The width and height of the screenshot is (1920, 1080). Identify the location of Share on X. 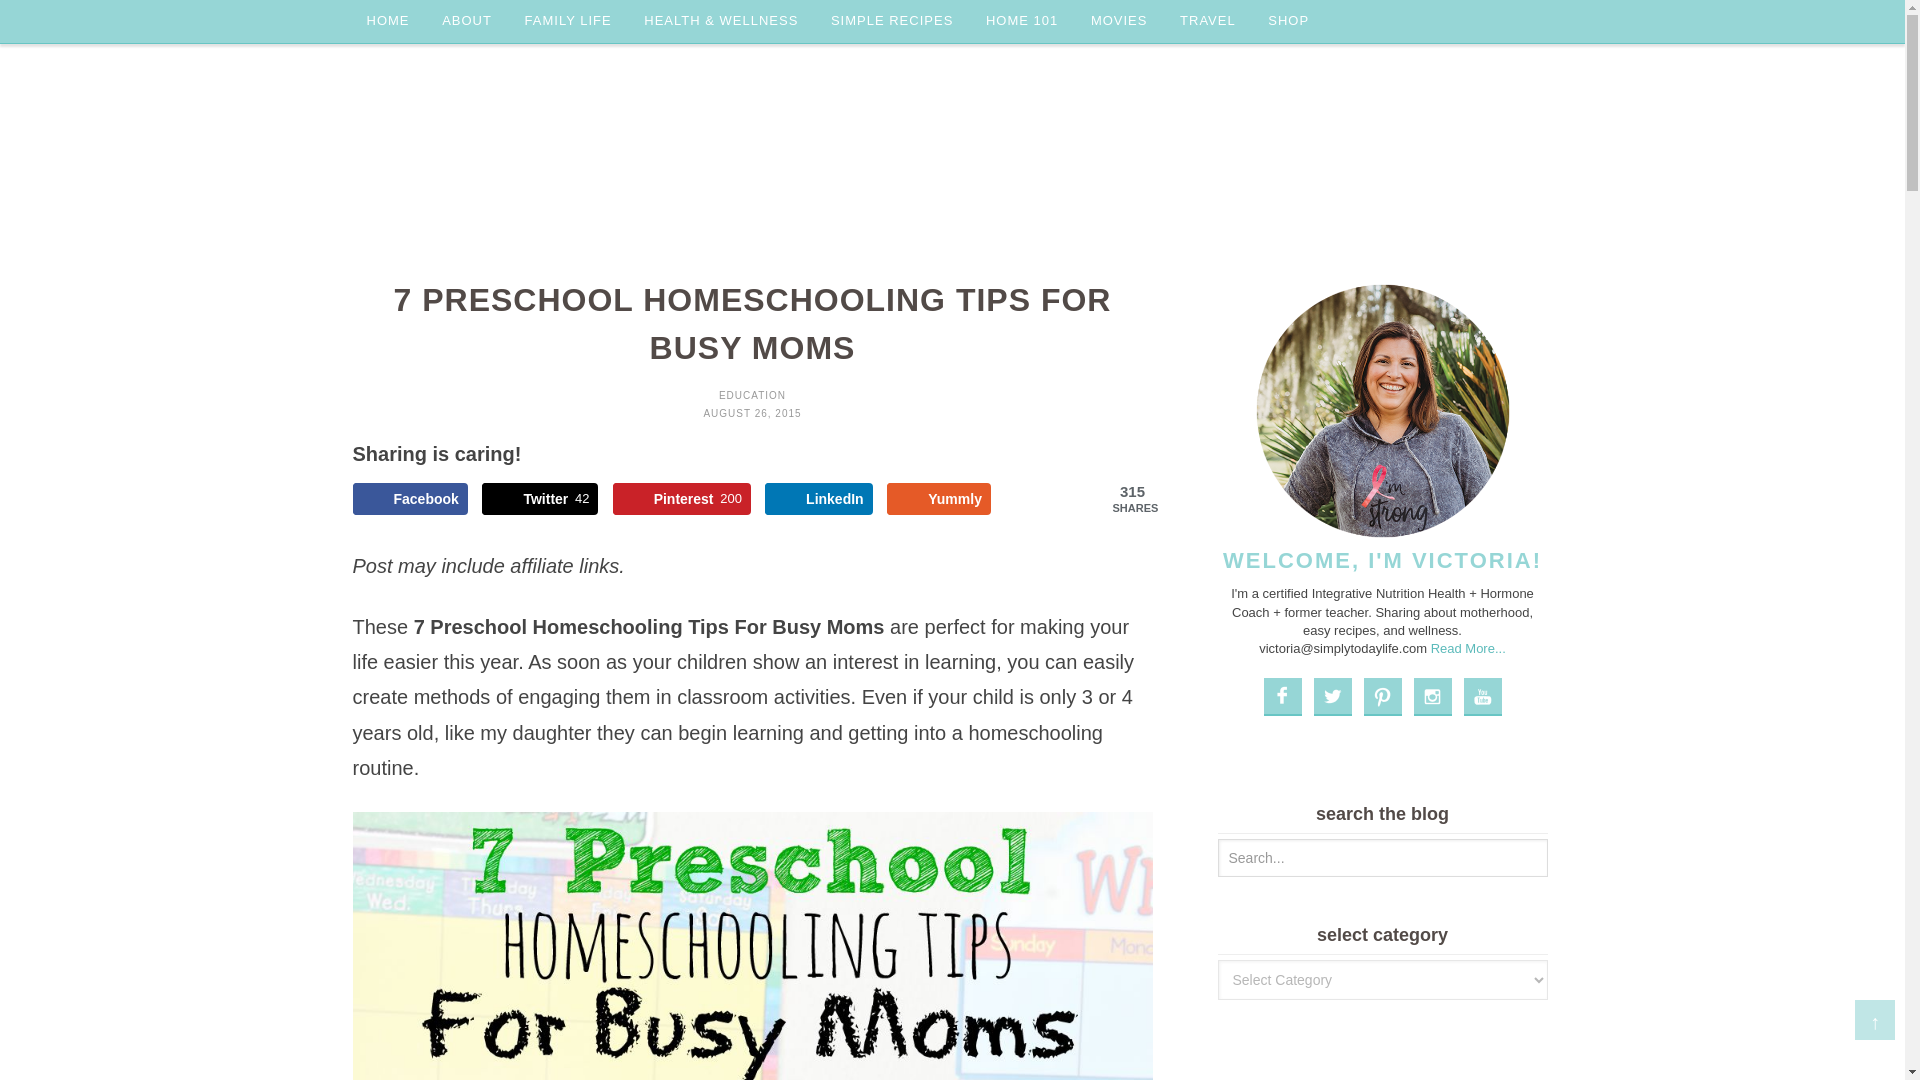
(539, 498).